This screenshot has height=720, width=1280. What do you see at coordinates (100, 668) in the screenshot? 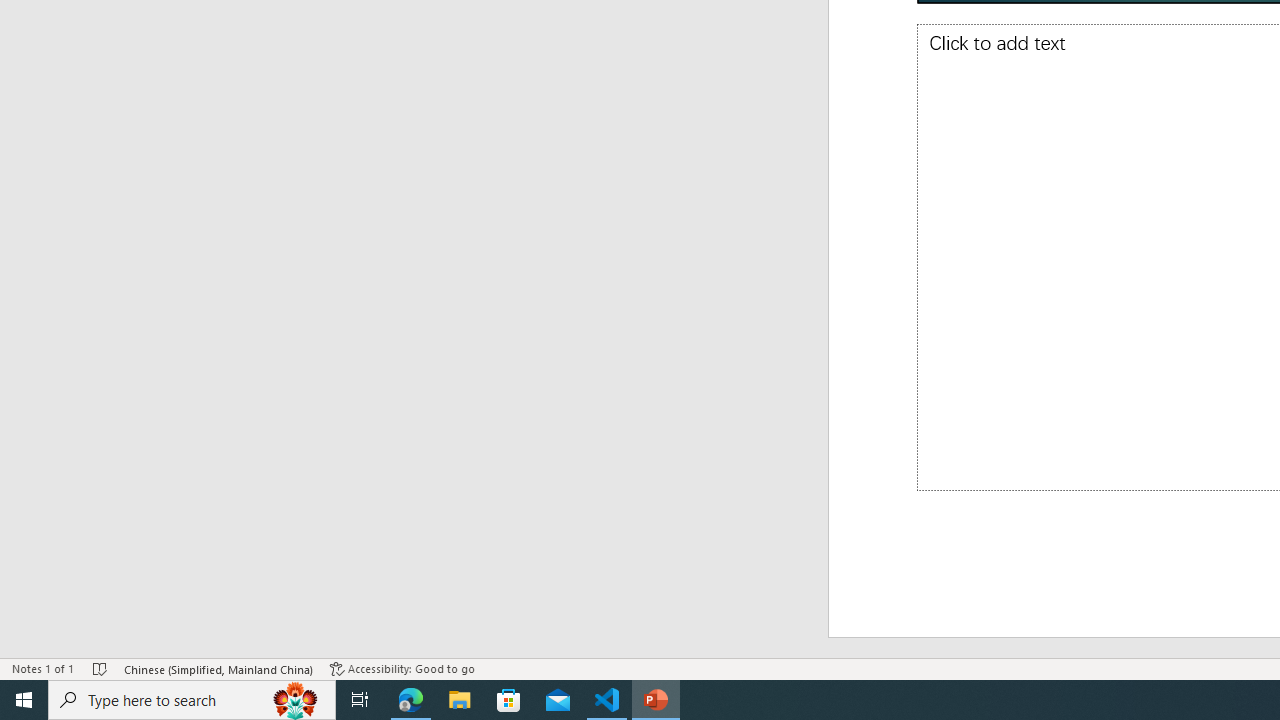
I see `Spell Check No Errors` at bounding box center [100, 668].